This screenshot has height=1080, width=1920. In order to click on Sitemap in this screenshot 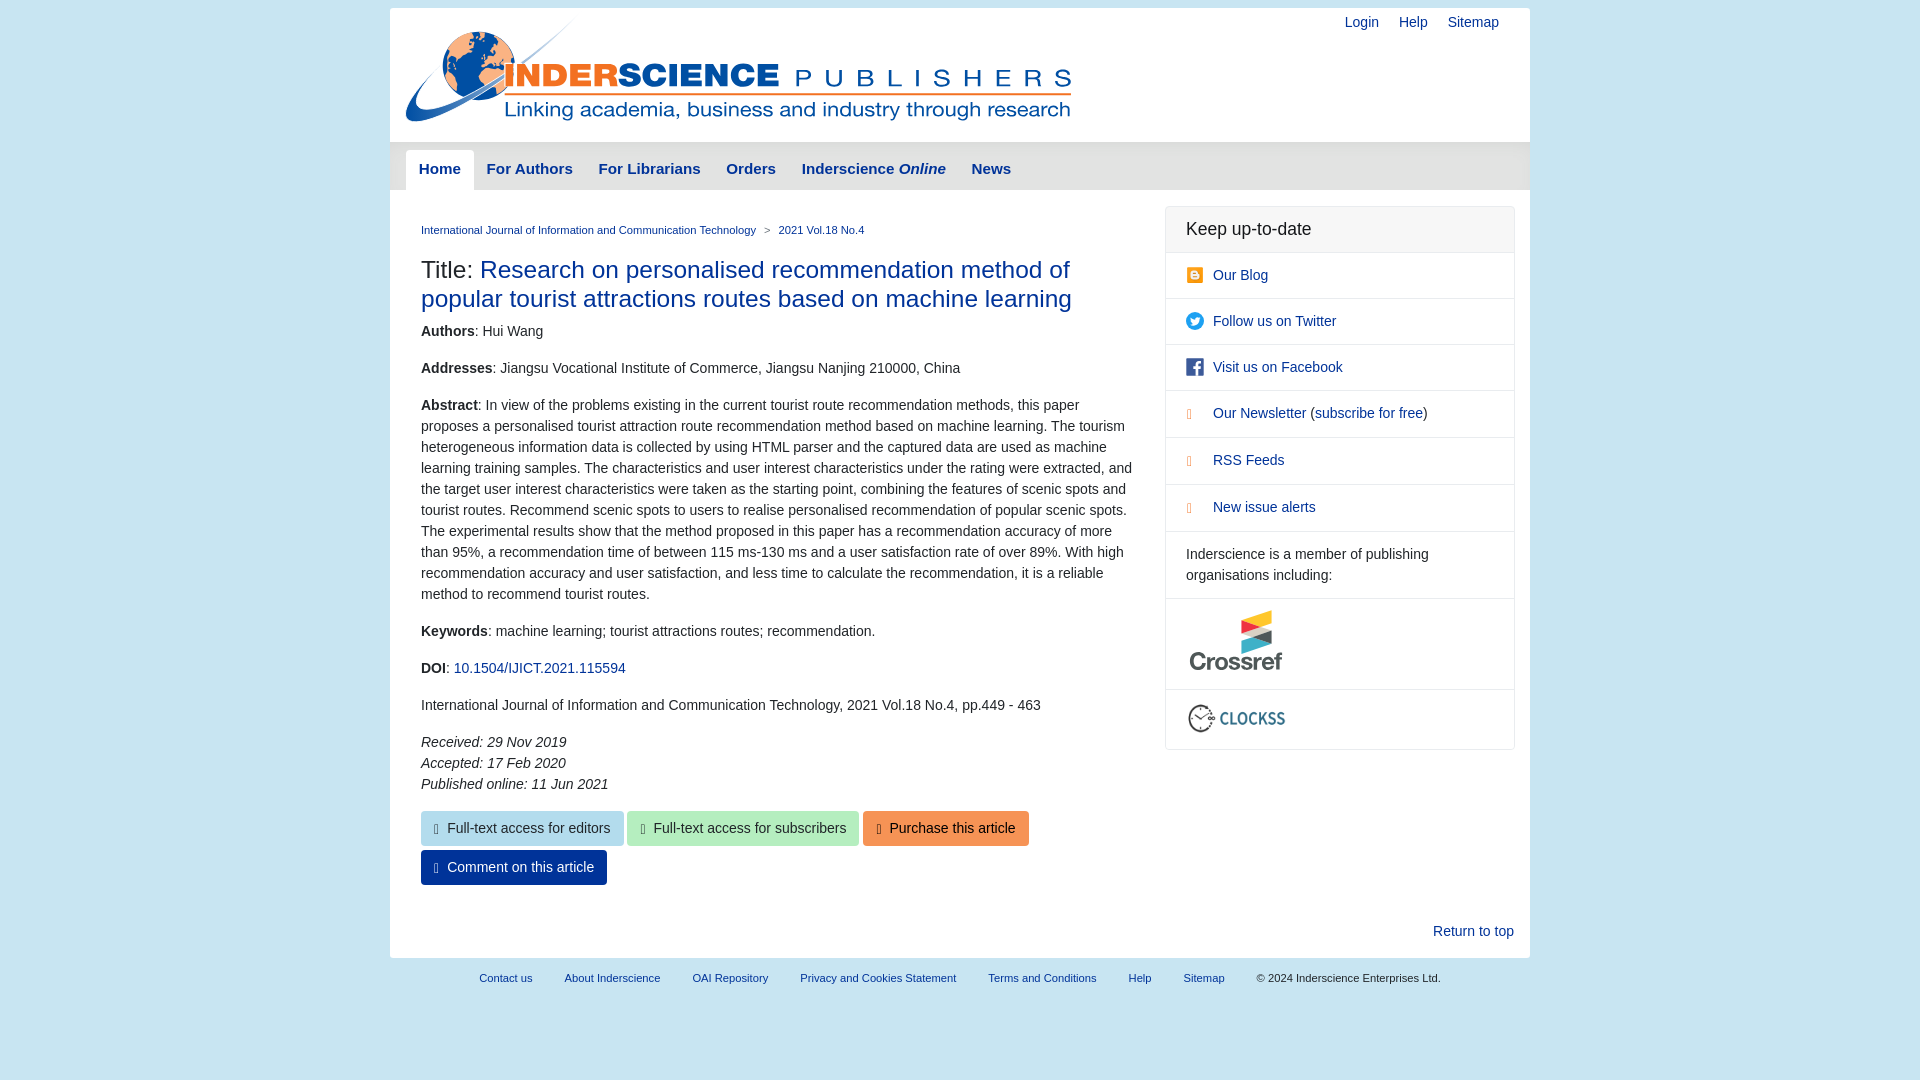, I will do `click(1473, 22)`.